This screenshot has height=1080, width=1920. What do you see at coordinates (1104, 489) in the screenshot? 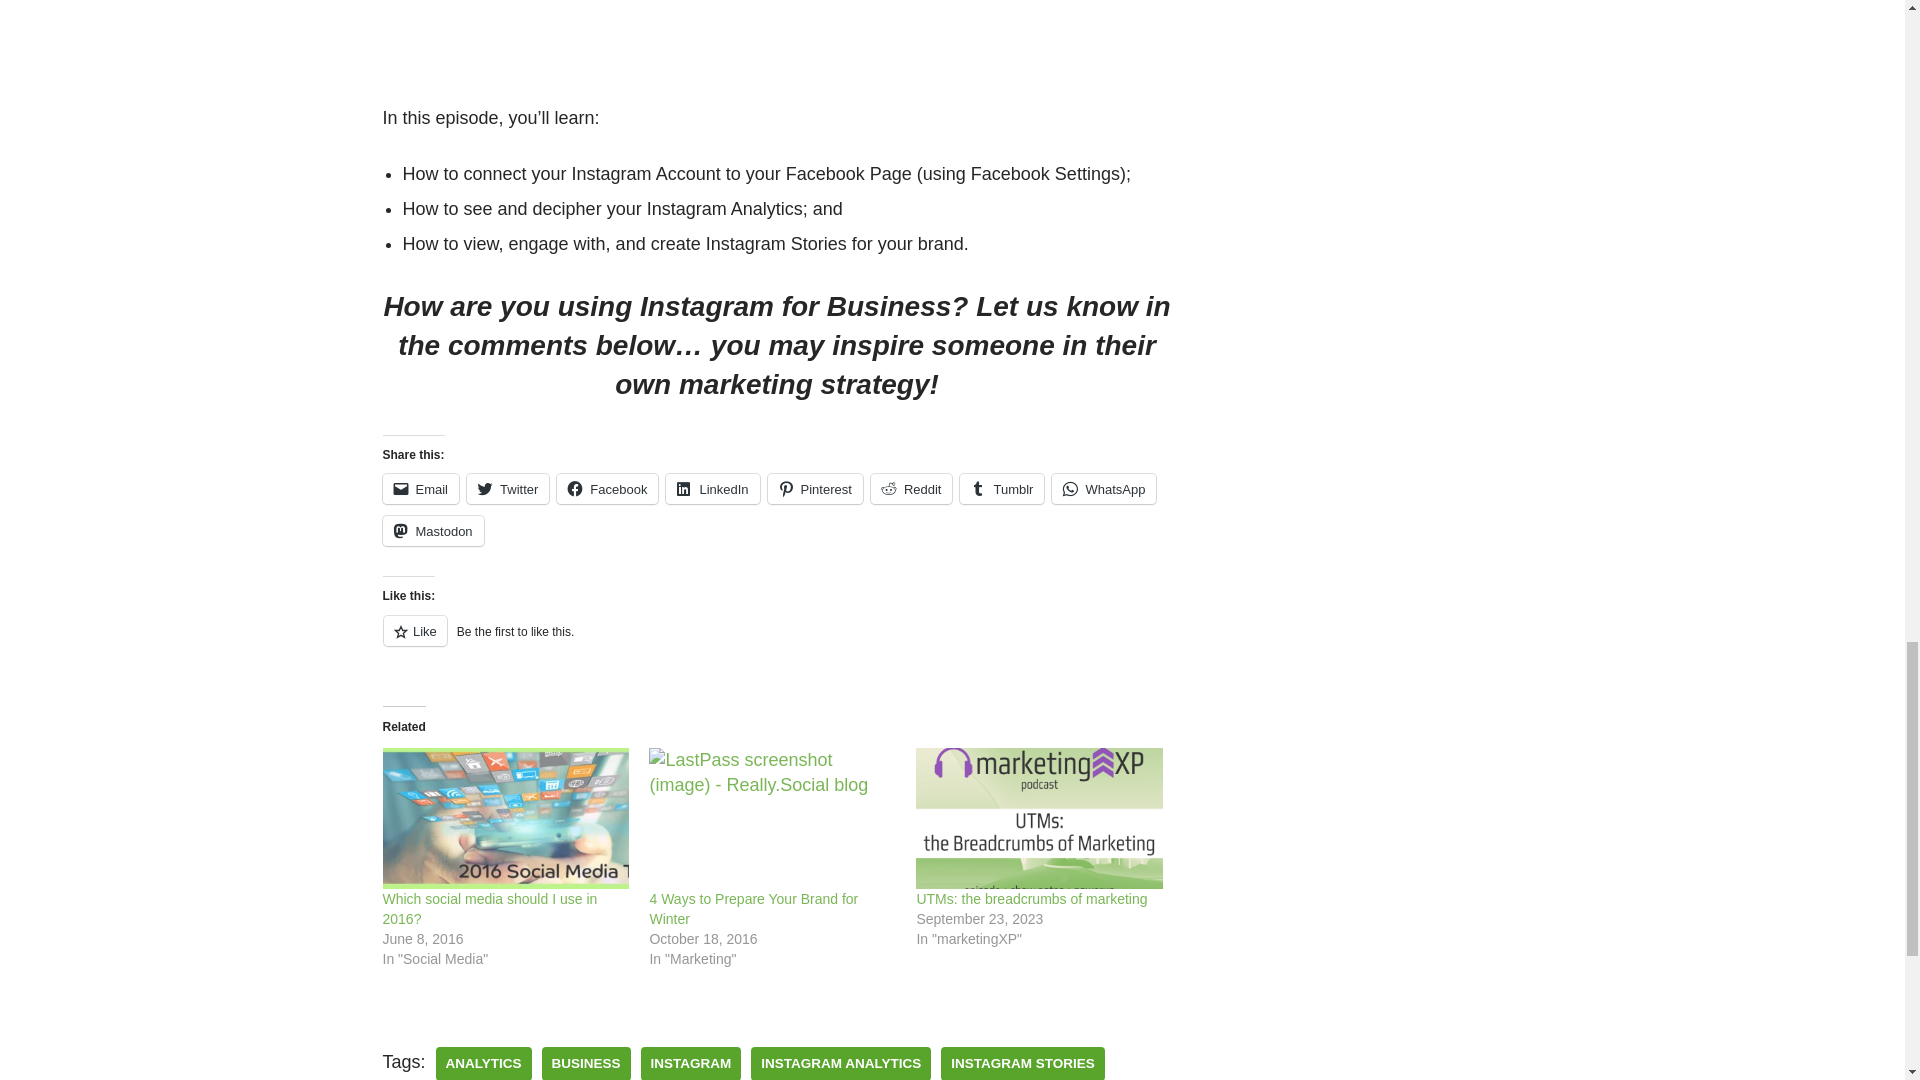
I see `Click to share on WhatsApp` at bounding box center [1104, 489].